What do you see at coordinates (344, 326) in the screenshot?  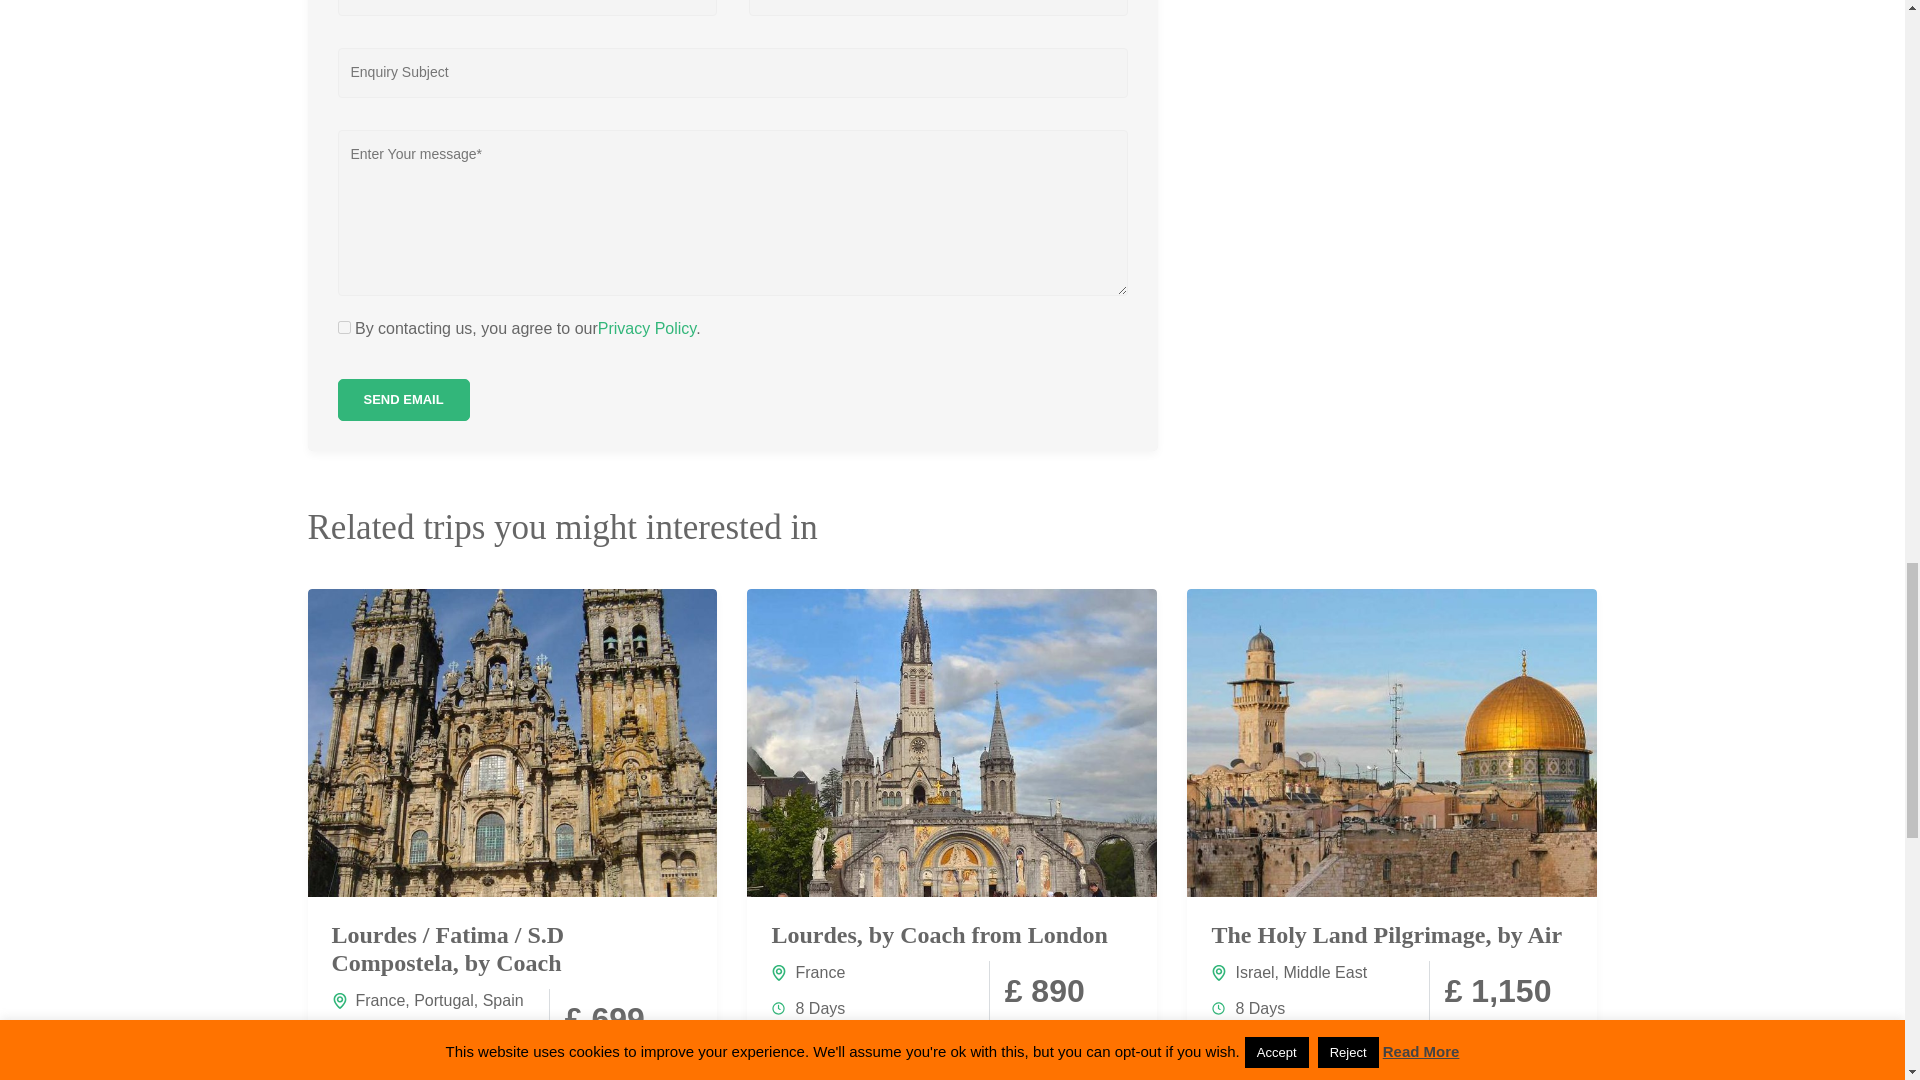 I see `on` at bounding box center [344, 326].